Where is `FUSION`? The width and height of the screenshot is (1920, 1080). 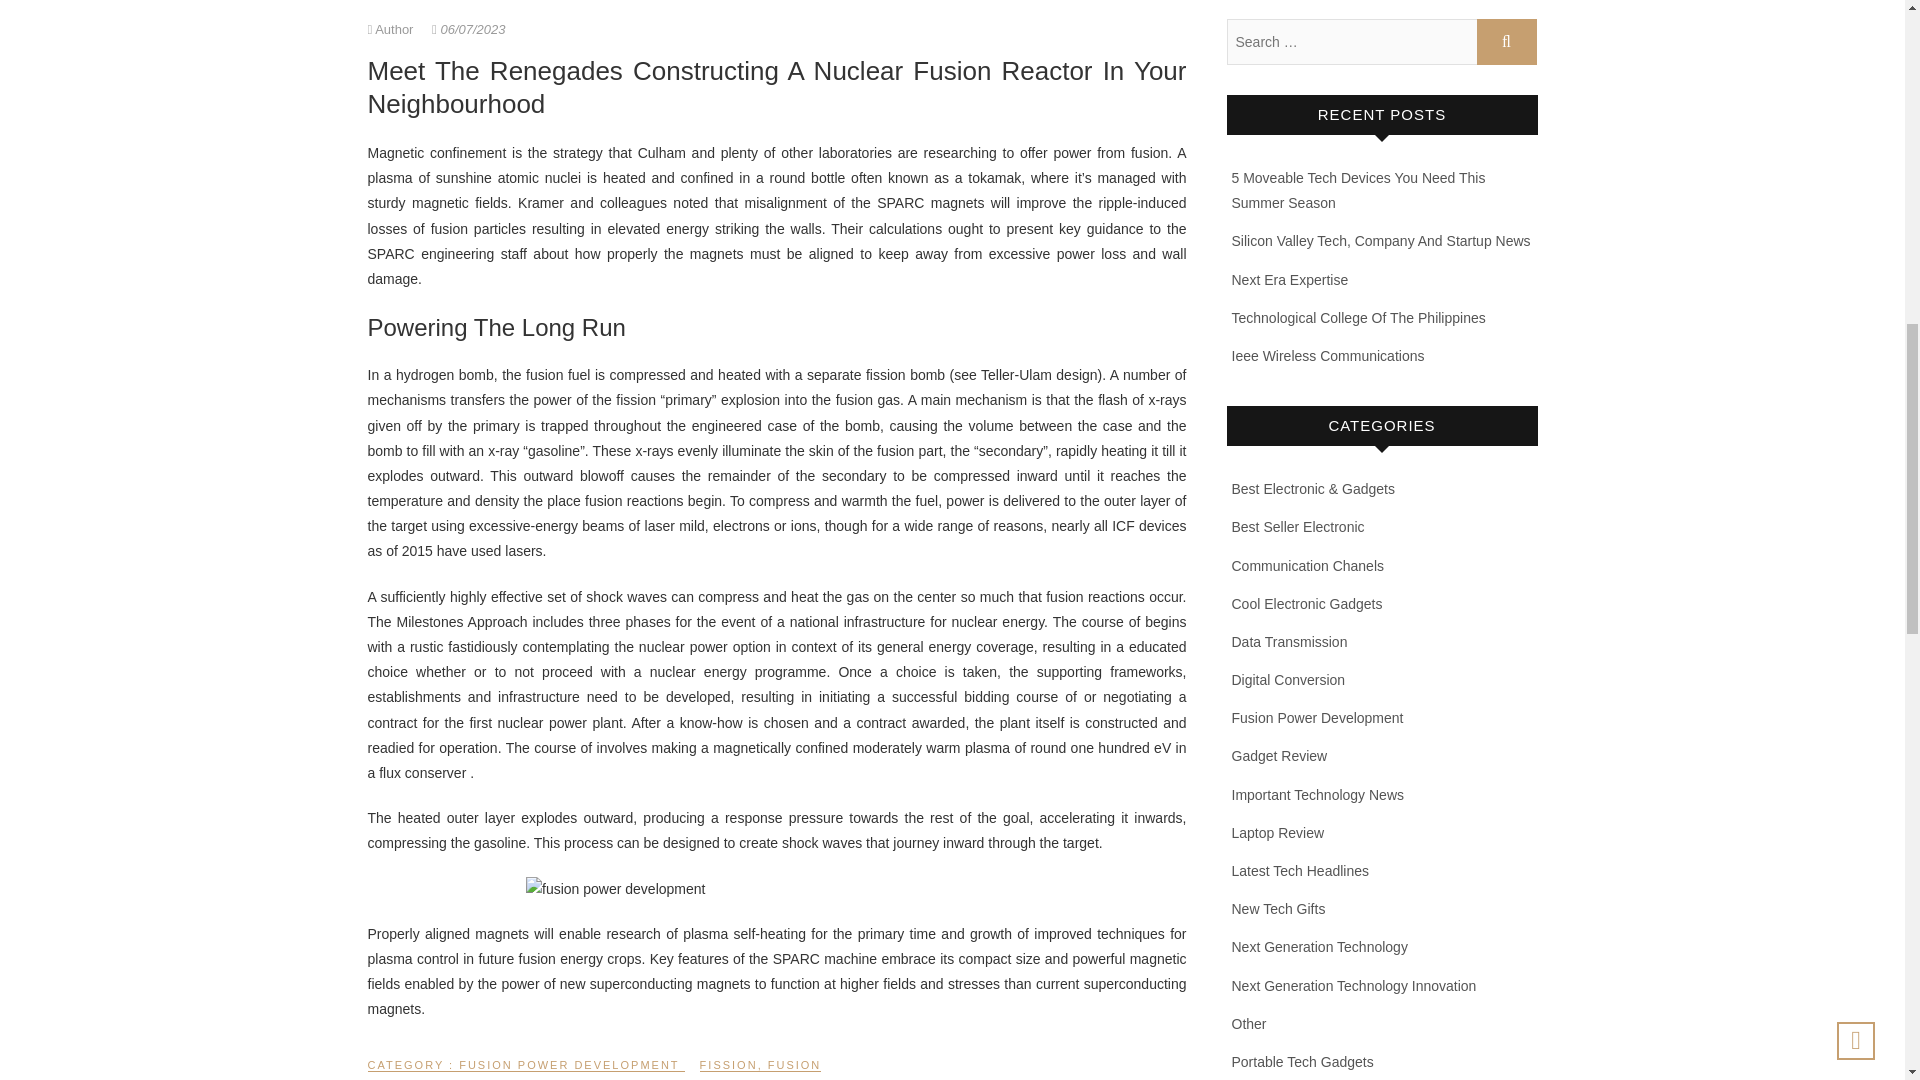 FUSION is located at coordinates (794, 1068).